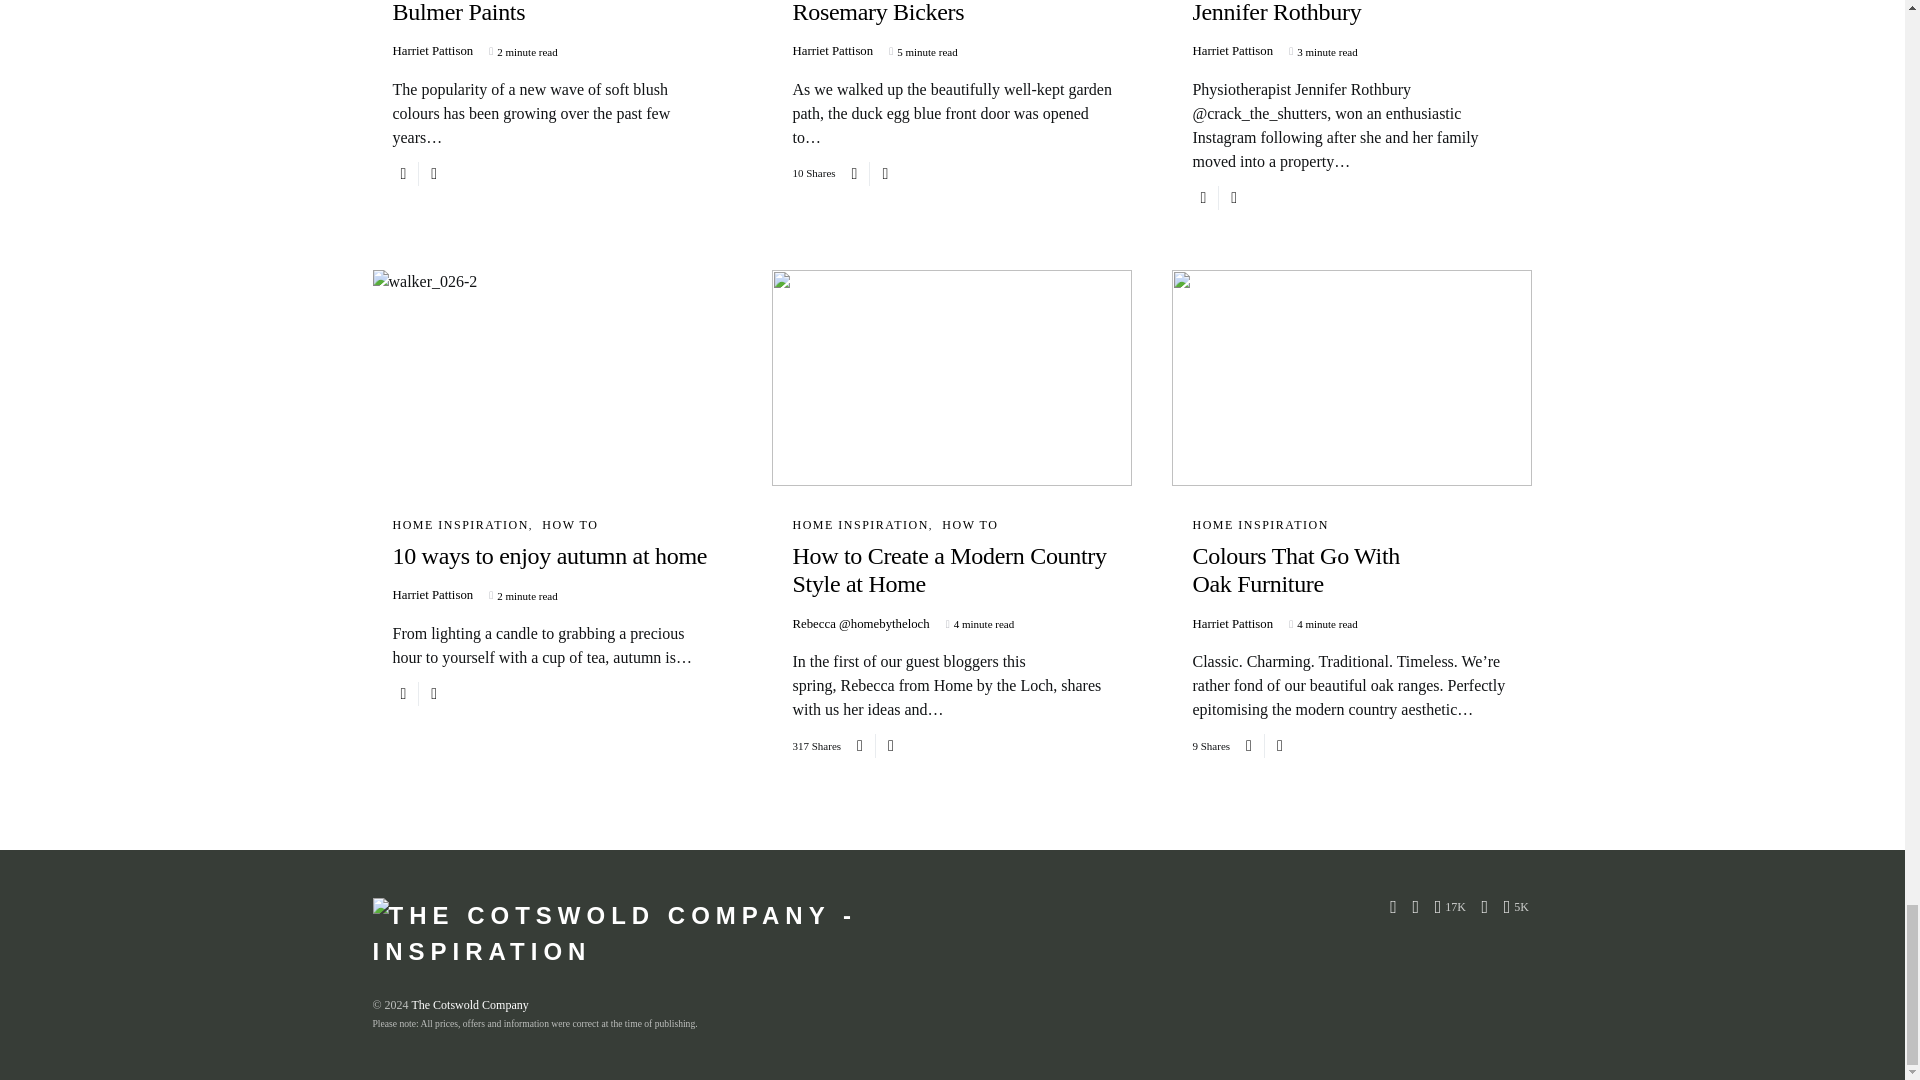 This screenshot has height=1080, width=1920. Describe the element at coordinates (1232, 624) in the screenshot. I see `View all posts by Harriet Pattison` at that location.